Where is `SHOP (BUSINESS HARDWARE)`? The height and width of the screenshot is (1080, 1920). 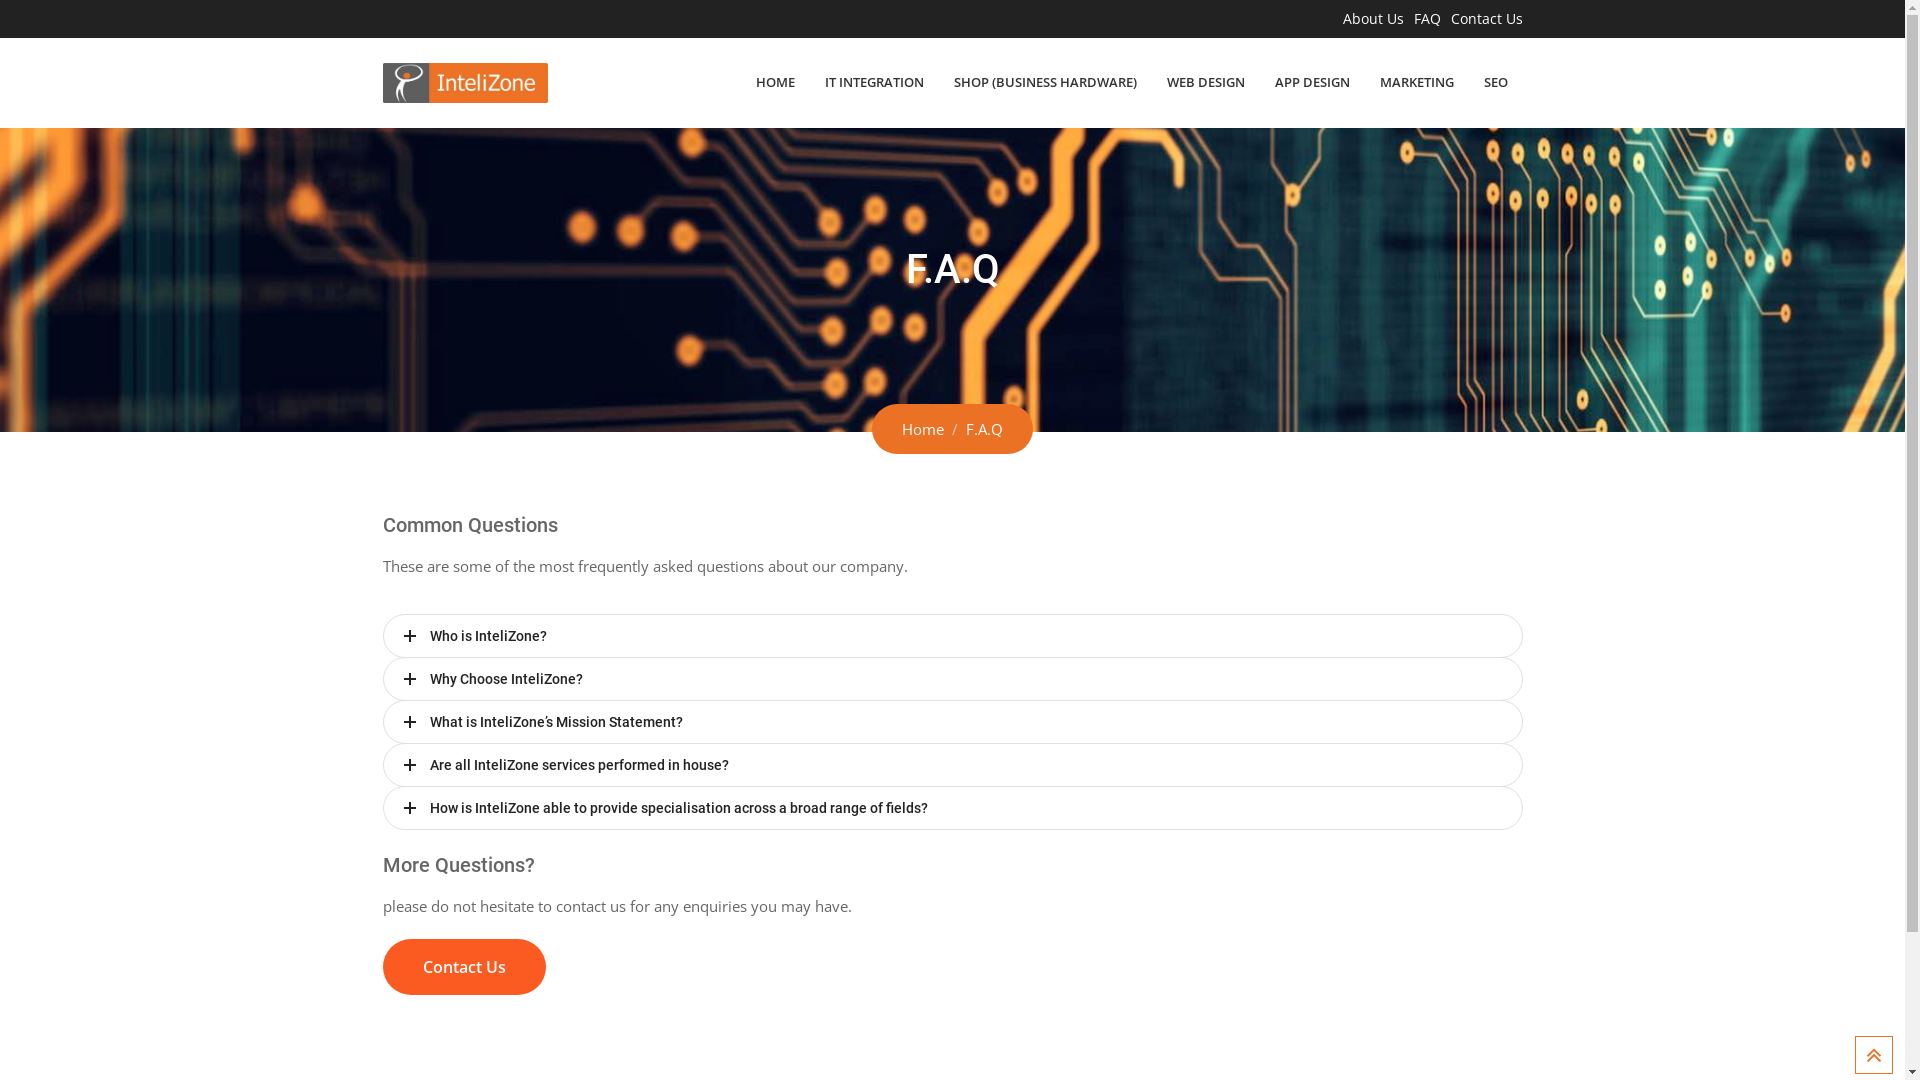
SHOP (BUSINESS HARDWARE) is located at coordinates (1044, 82).